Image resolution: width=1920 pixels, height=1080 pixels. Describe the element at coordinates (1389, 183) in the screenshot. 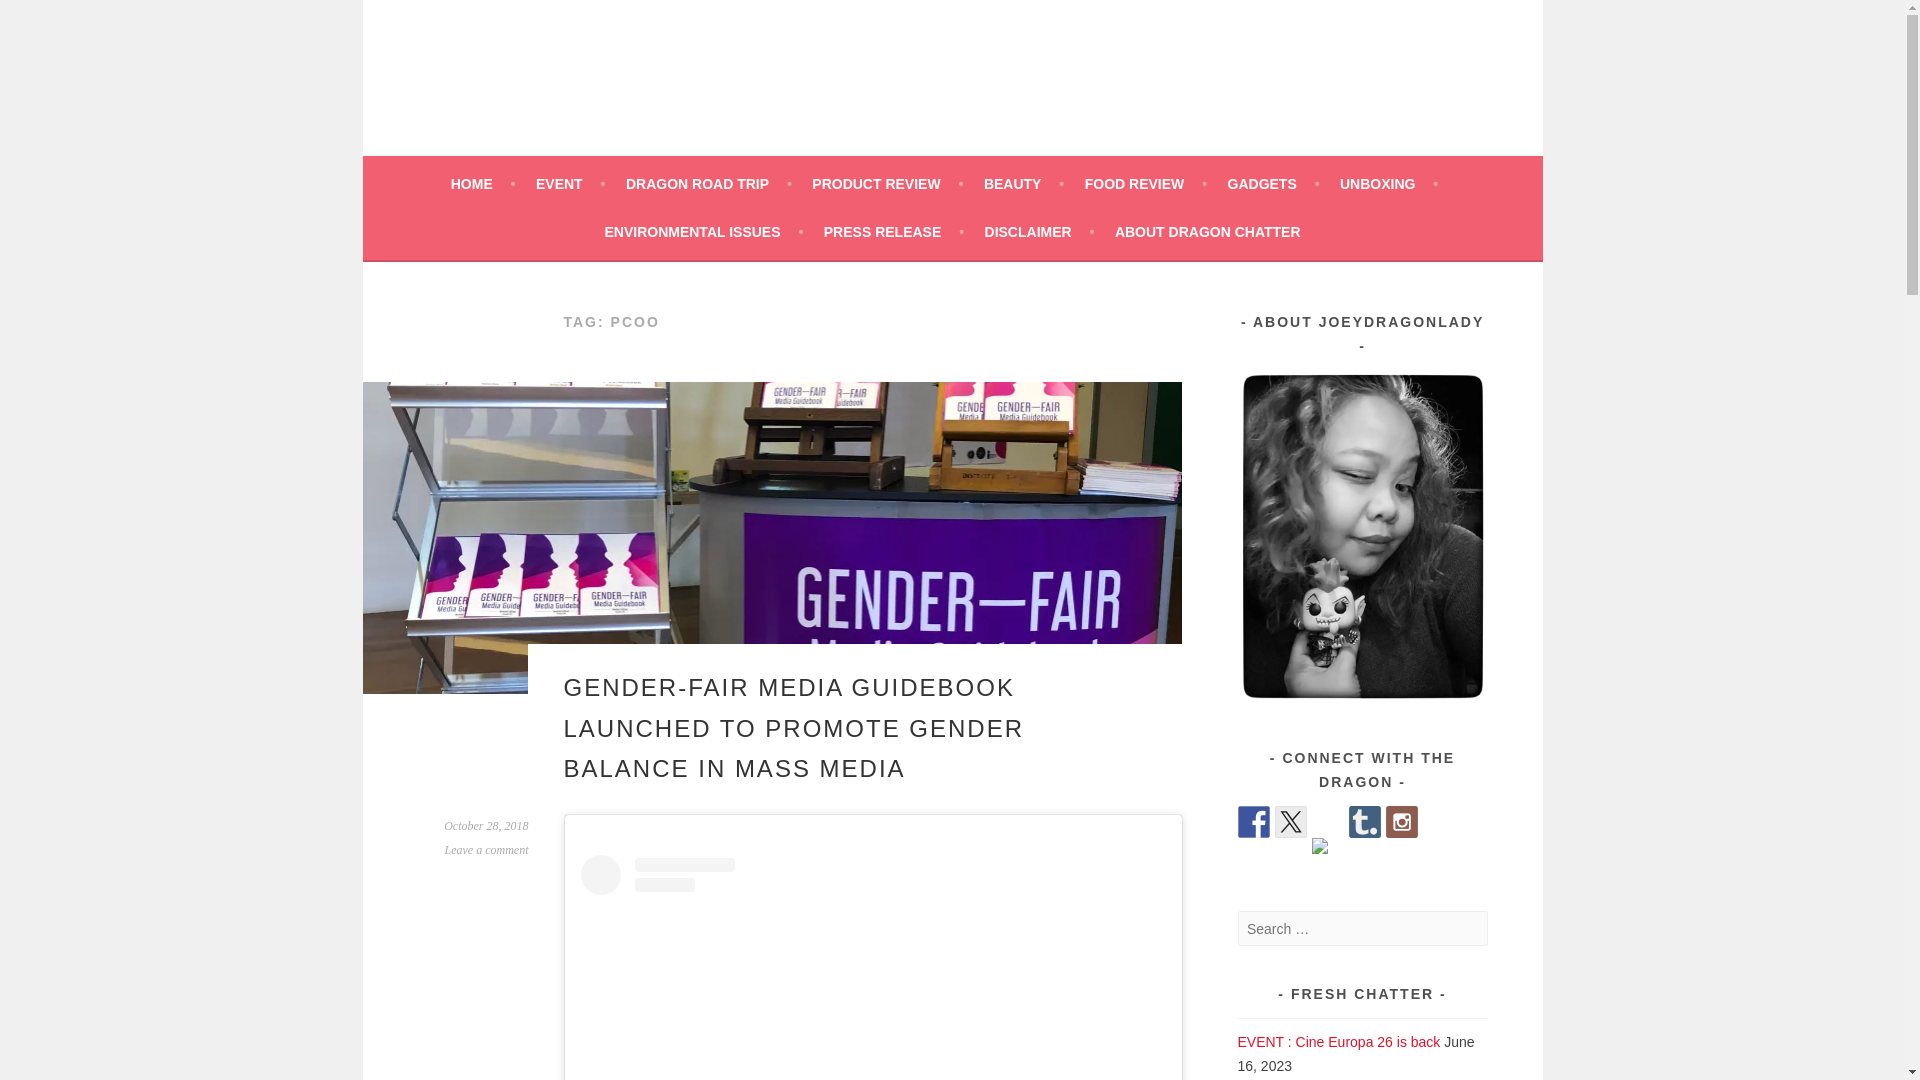

I see `UNBOXING` at that location.